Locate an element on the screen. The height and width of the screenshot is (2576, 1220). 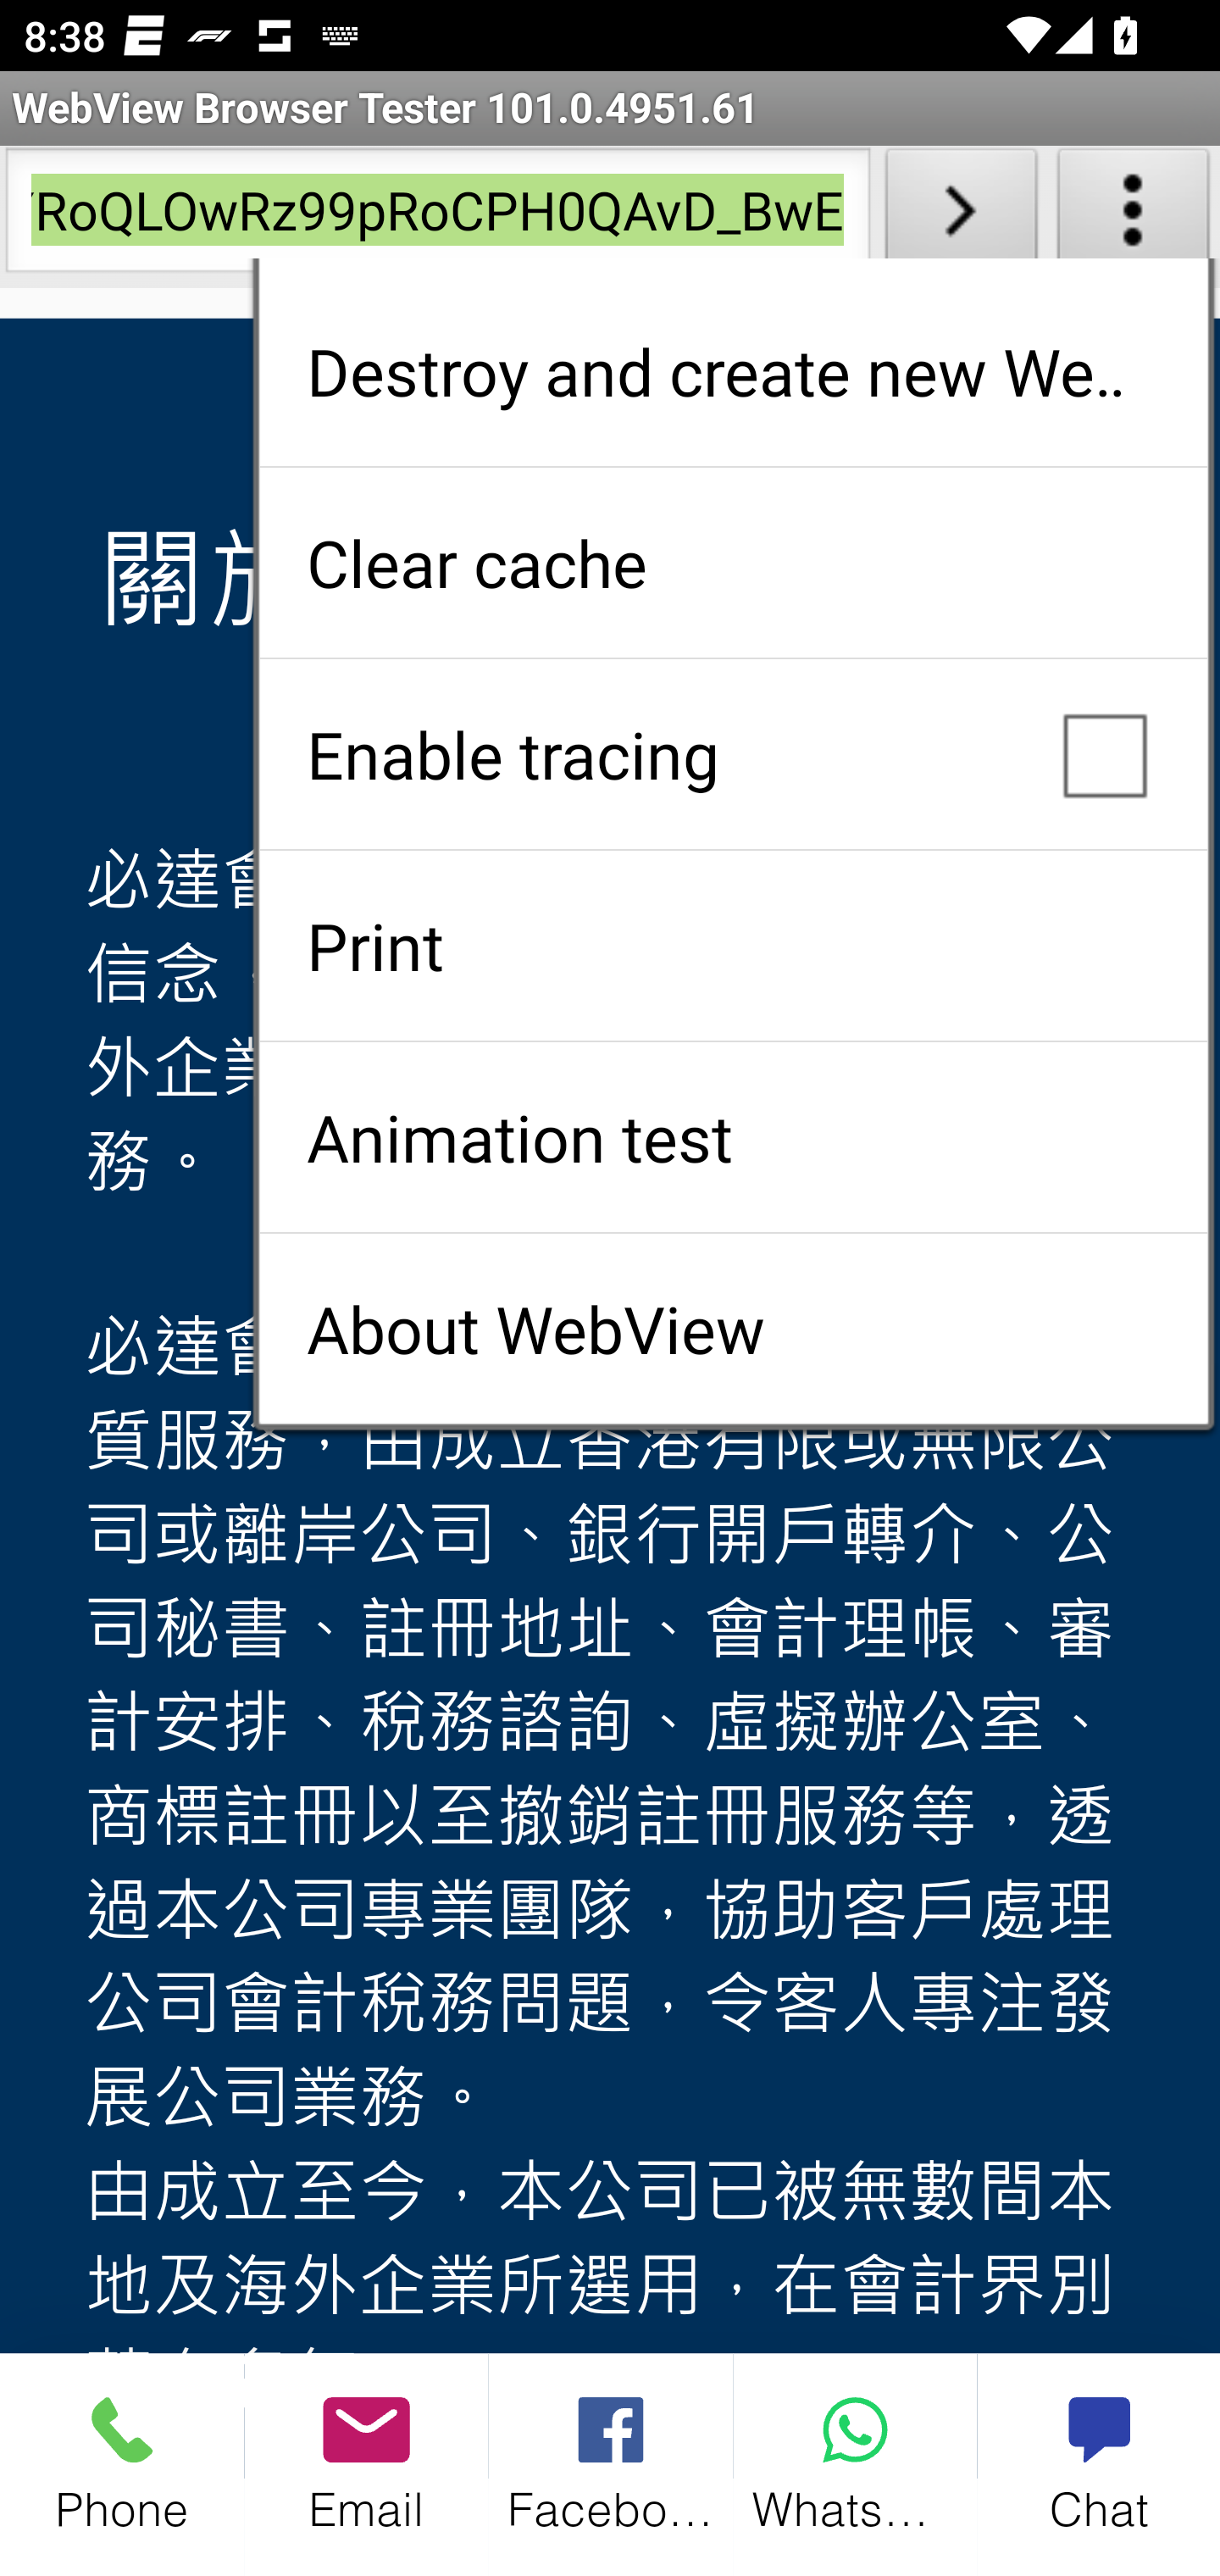
Clear cache is located at coordinates (733, 563).